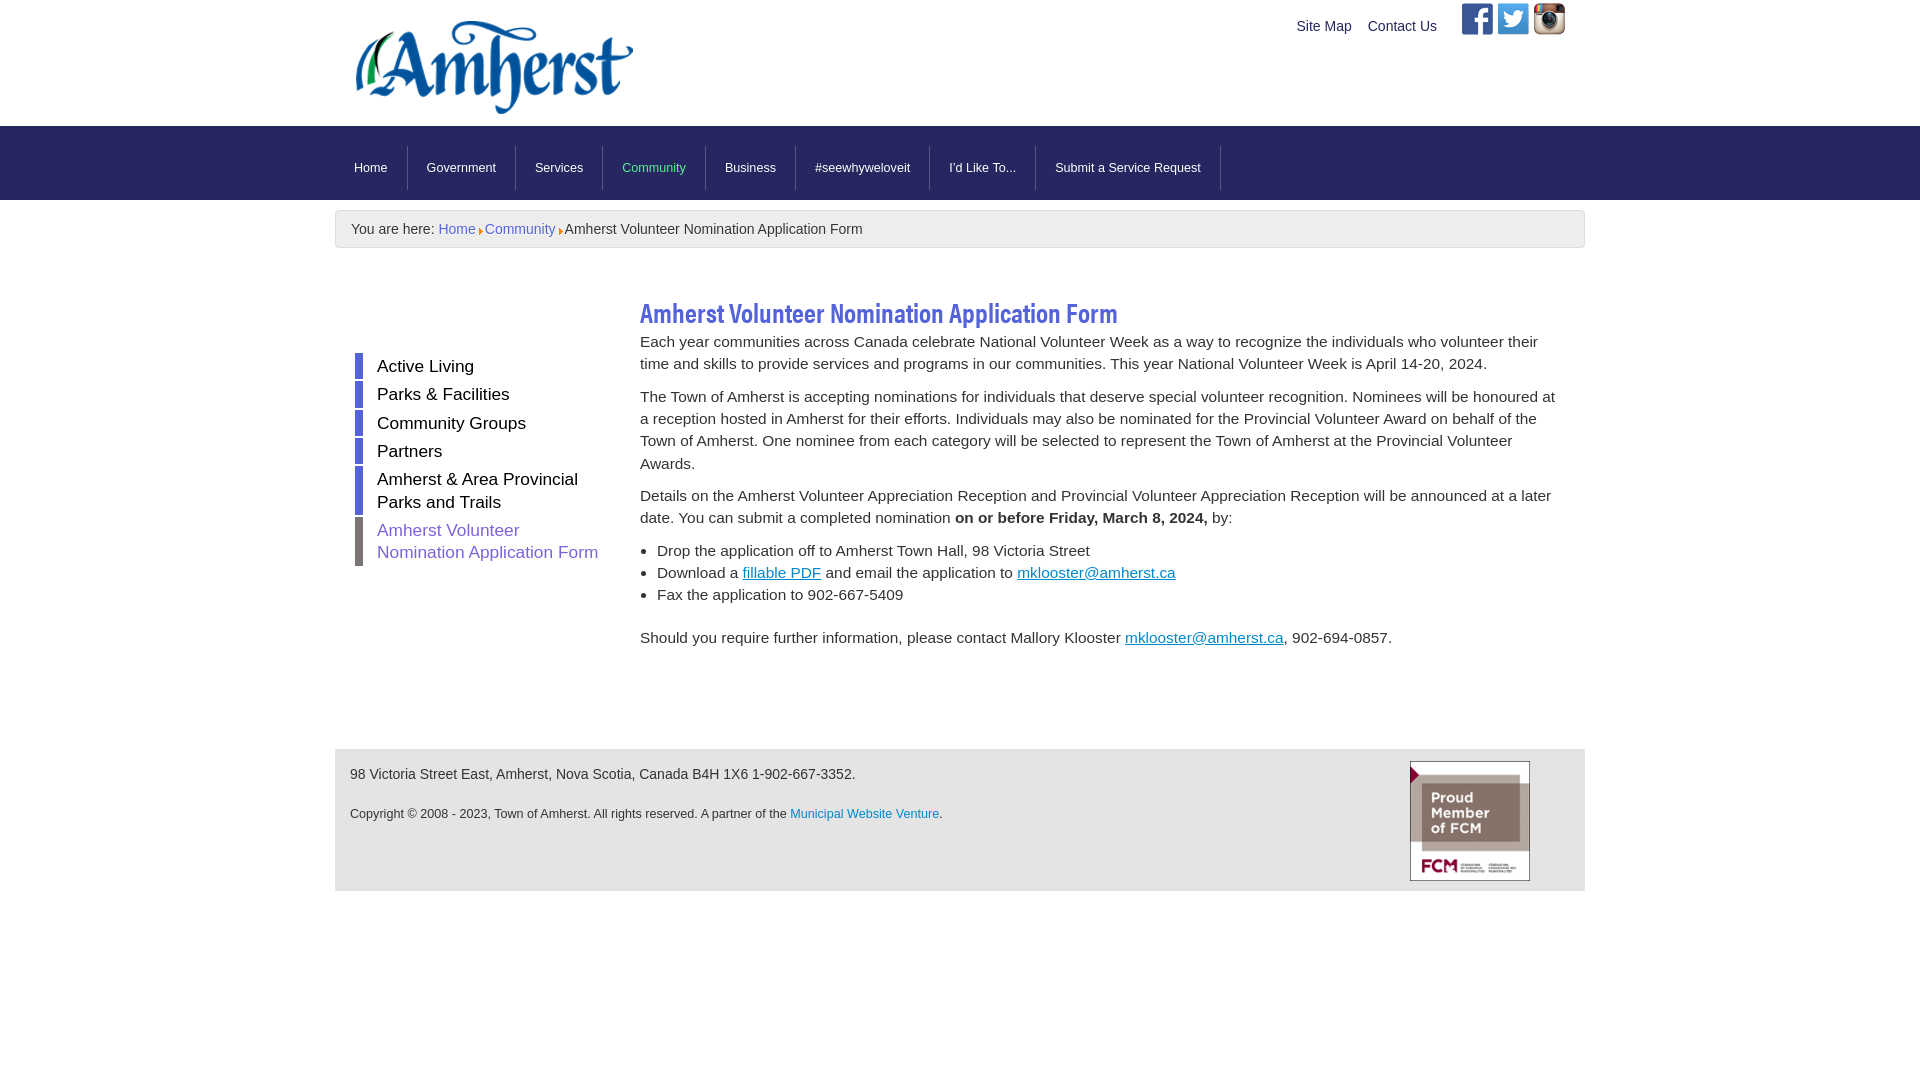 The width and height of the screenshot is (1920, 1080). What do you see at coordinates (1478, 19) in the screenshot?
I see `facebook` at bounding box center [1478, 19].